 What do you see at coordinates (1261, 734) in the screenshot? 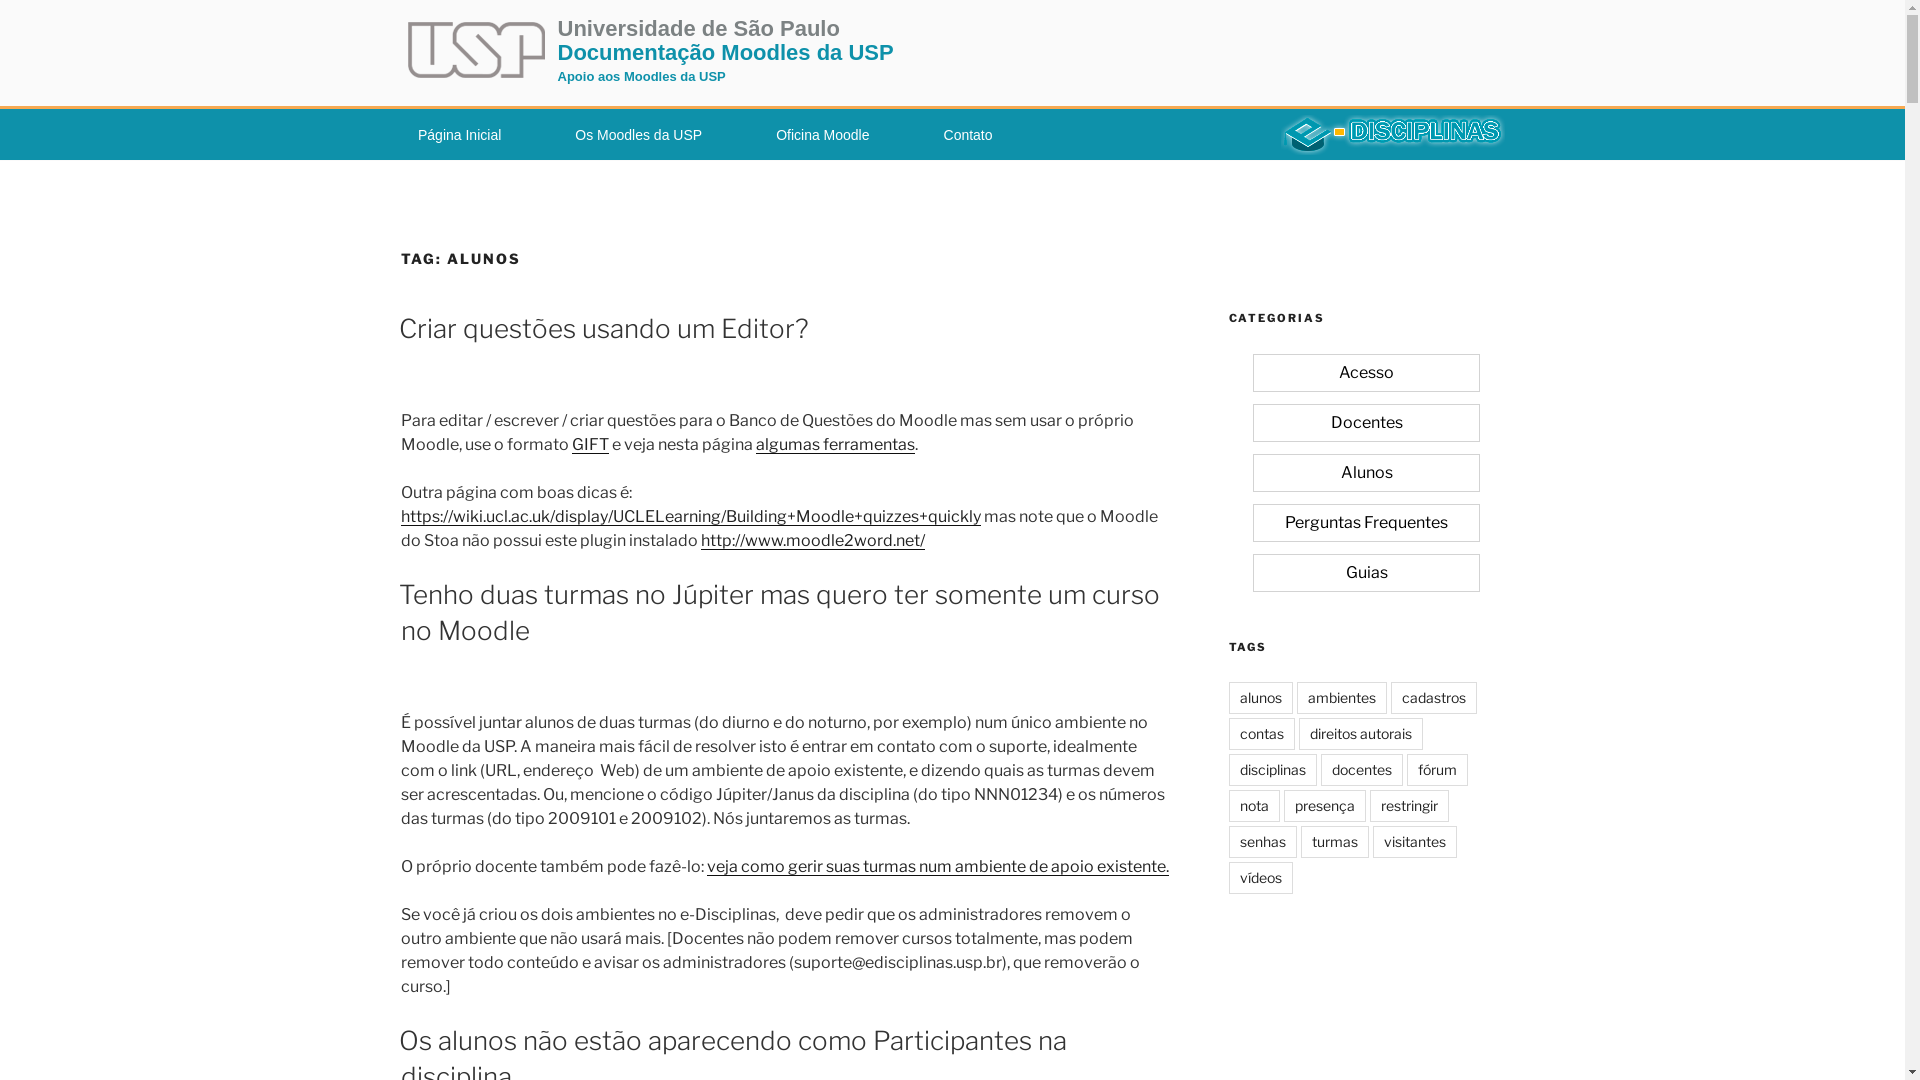
I see `contas` at bounding box center [1261, 734].